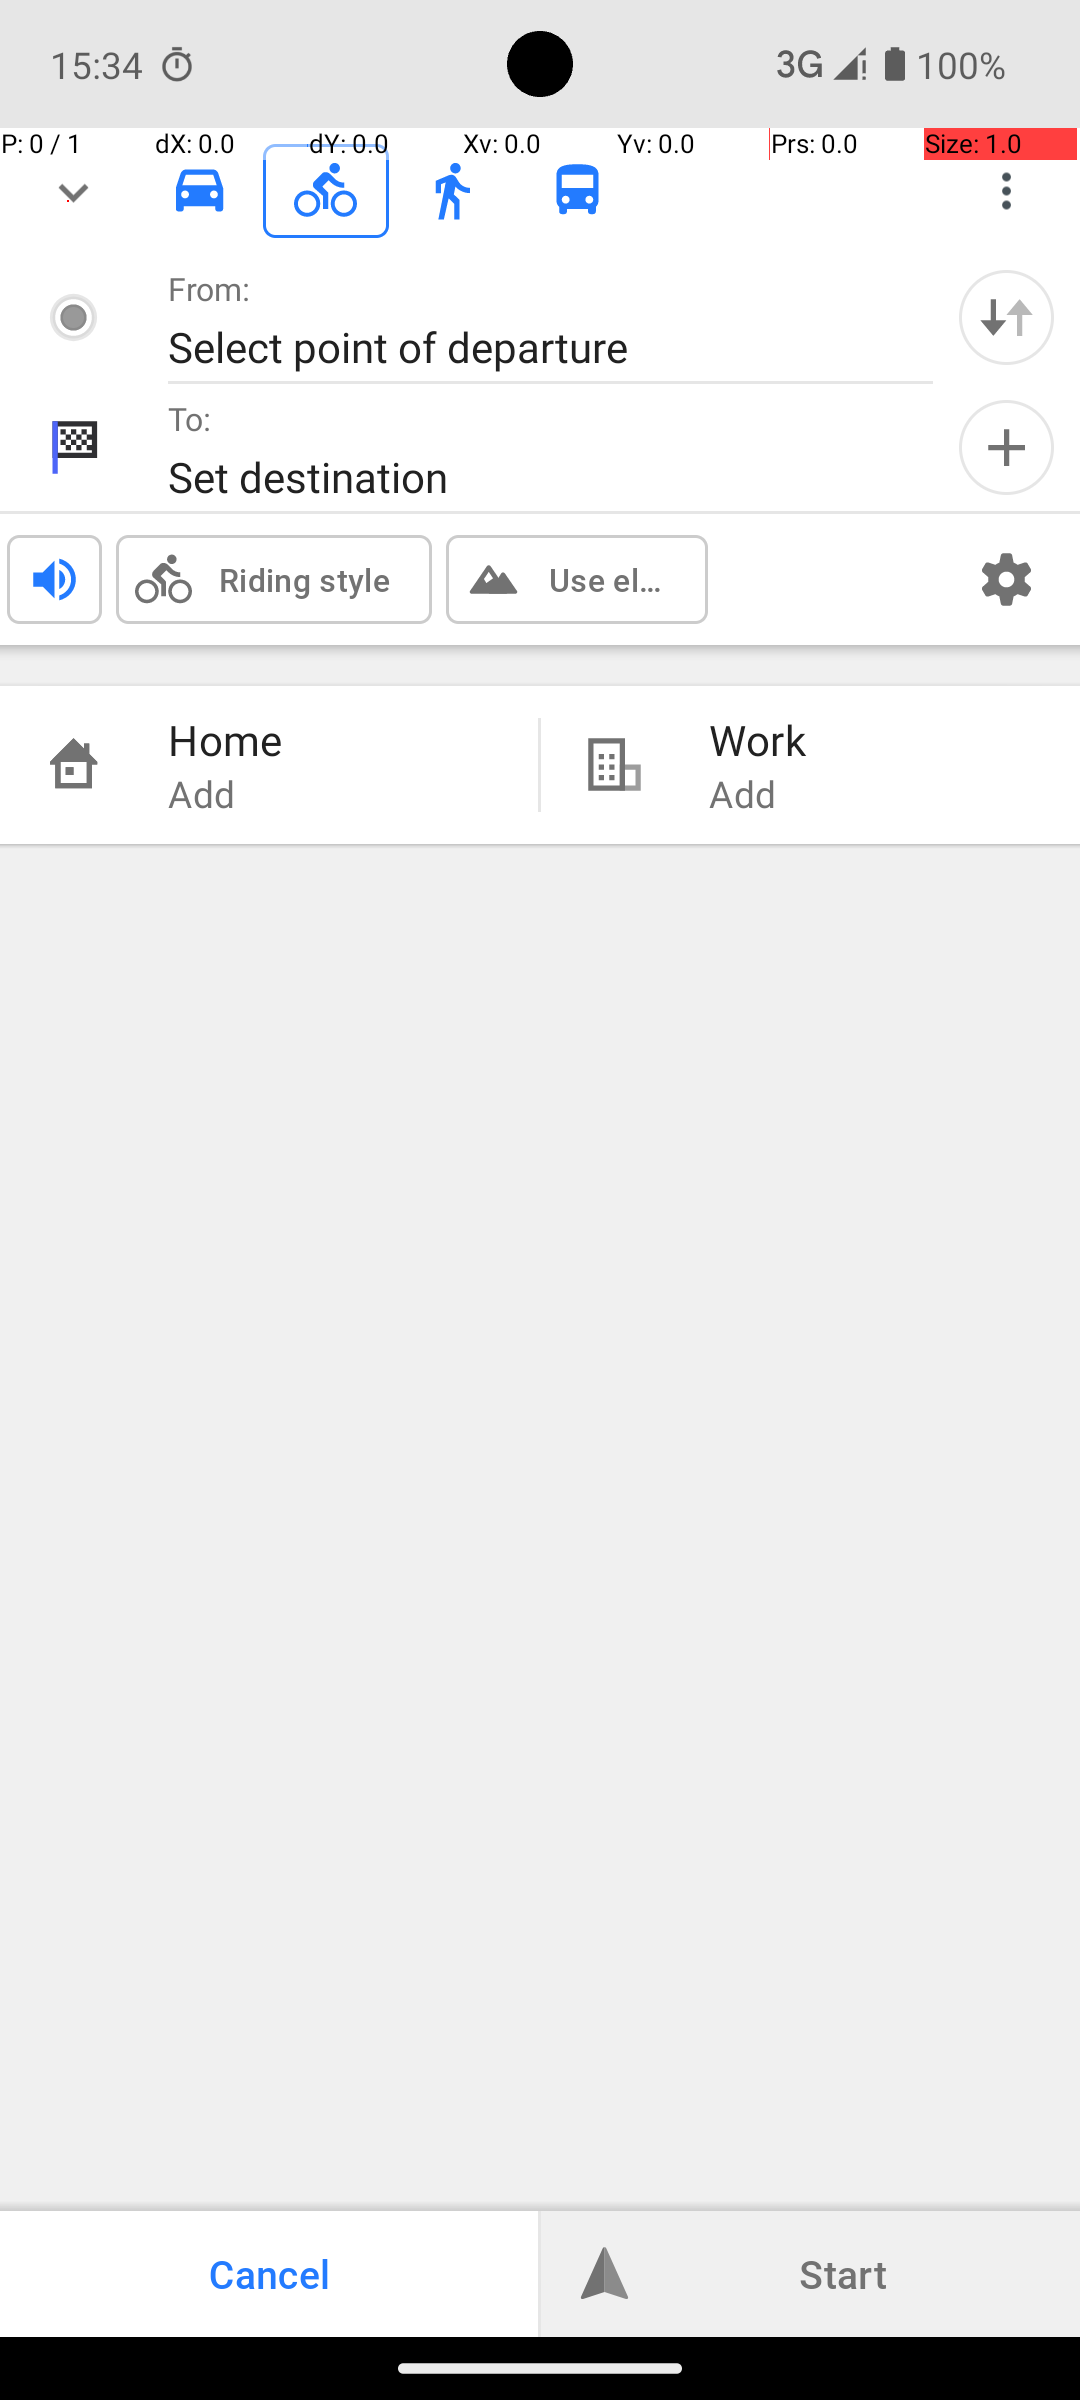  Describe the element at coordinates (1006, 191) in the screenshot. I see `Choose app modes` at that location.